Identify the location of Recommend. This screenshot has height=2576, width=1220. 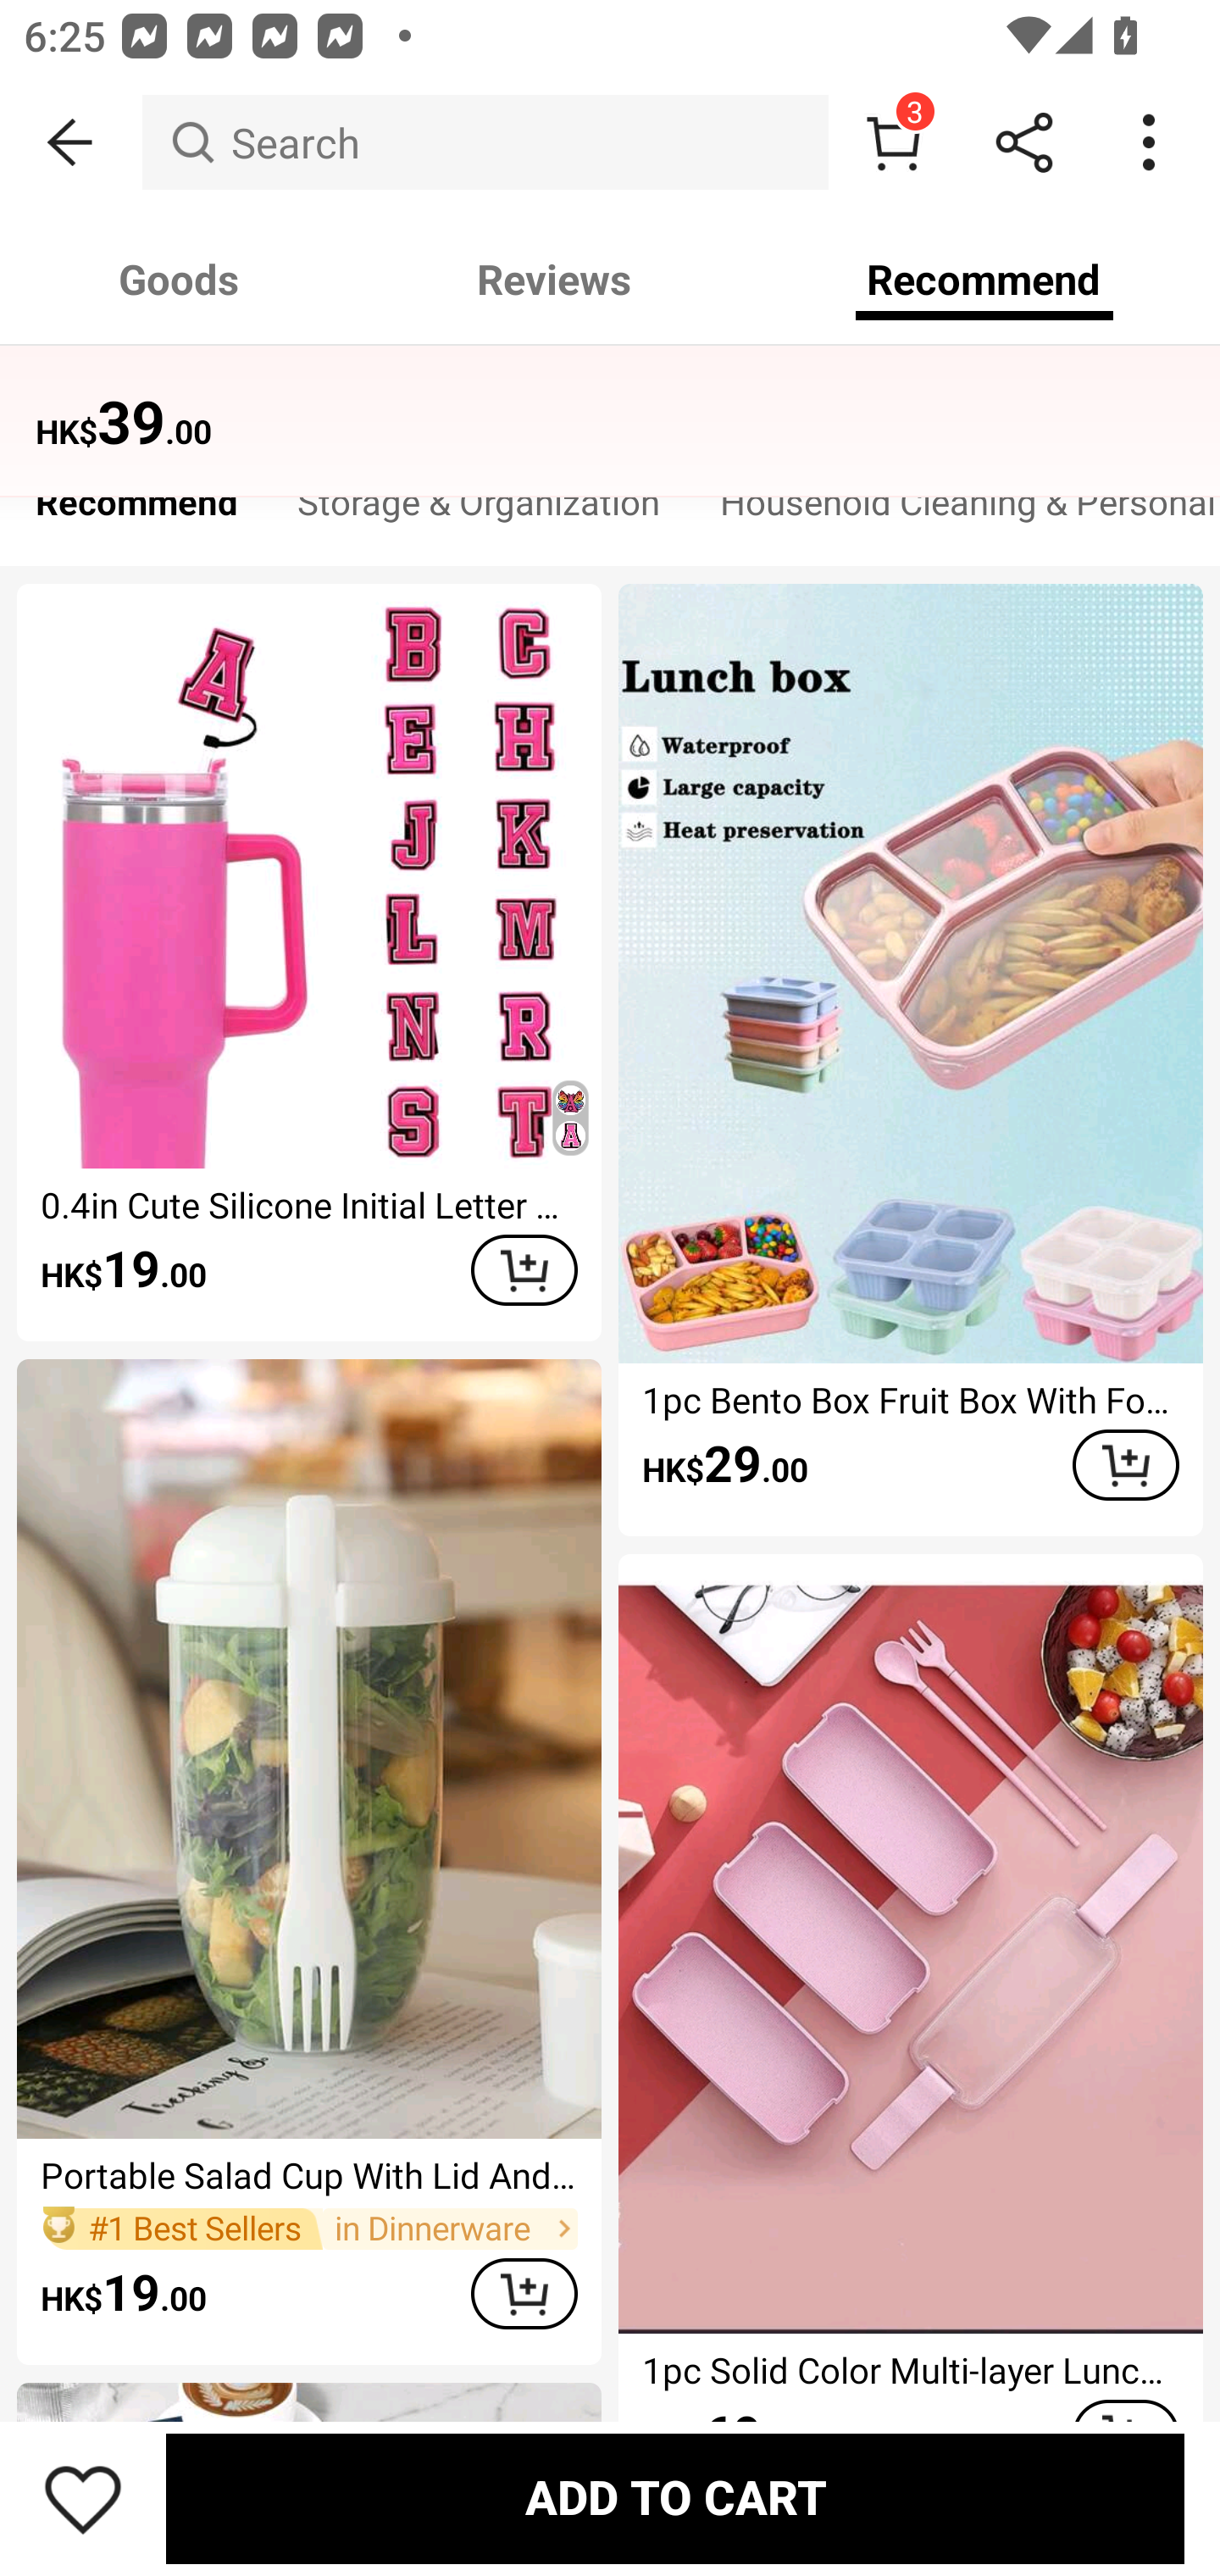
(984, 280).